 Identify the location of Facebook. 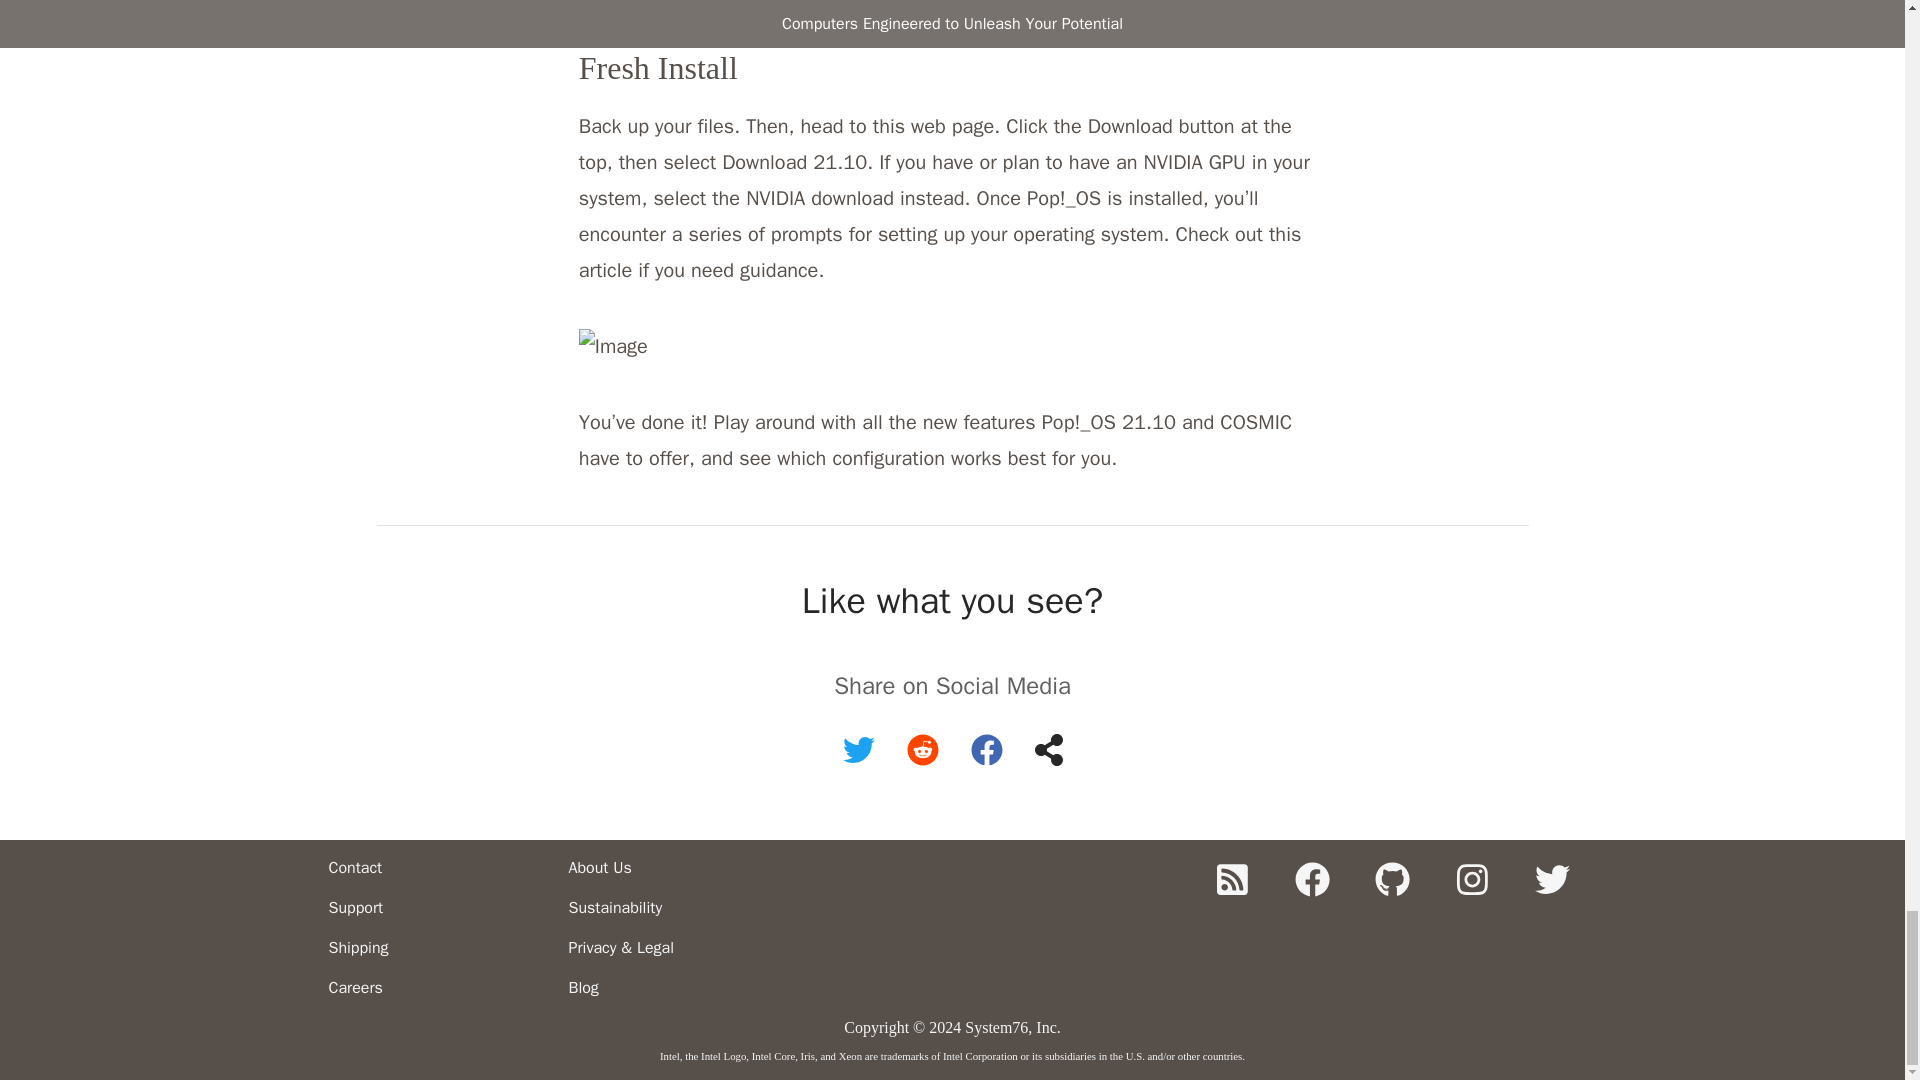
(1312, 879).